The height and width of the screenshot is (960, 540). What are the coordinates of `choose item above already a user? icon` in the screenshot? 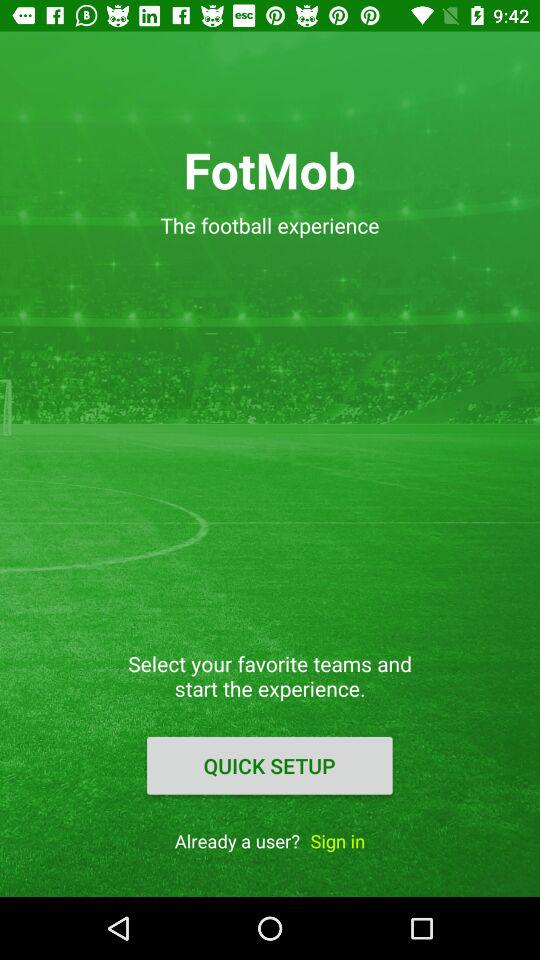 It's located at (269, 765).